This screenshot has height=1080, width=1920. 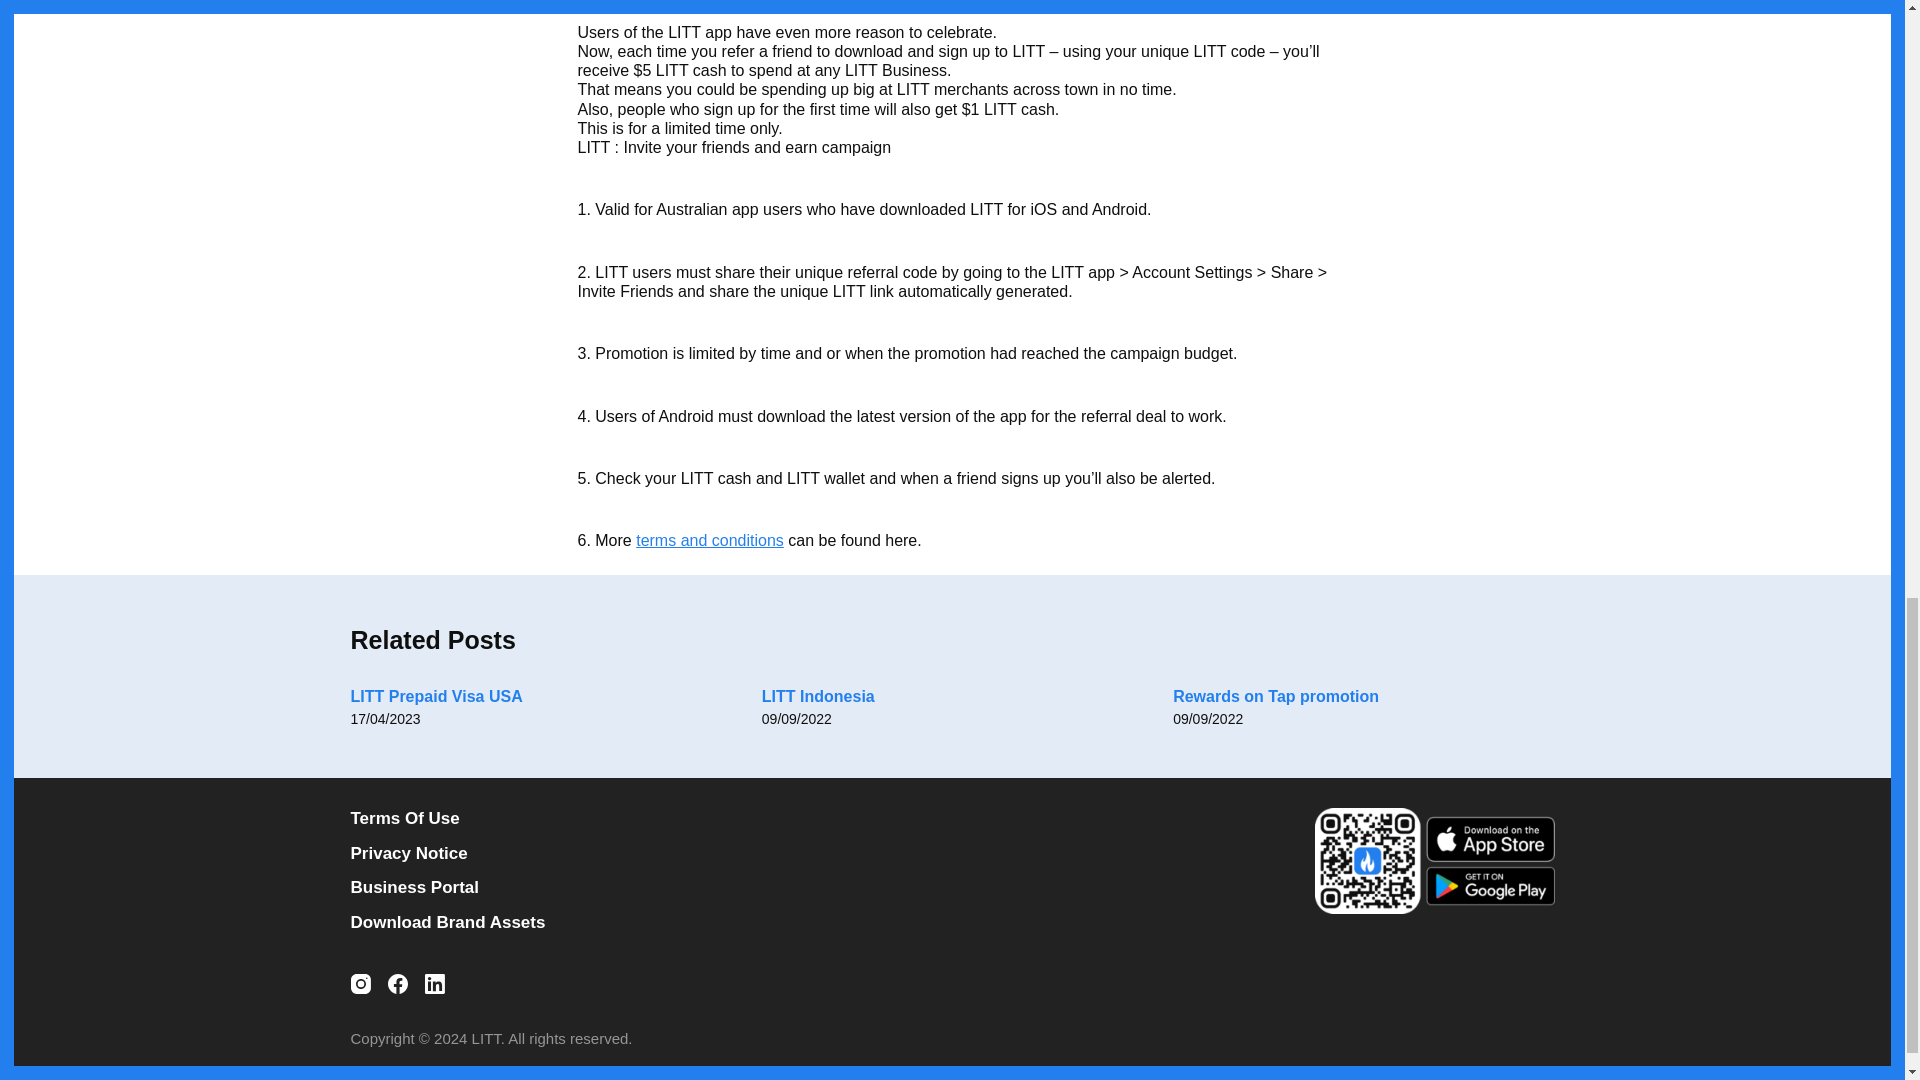 What do you see at coordinates (638, 922) in the screenshot?
I see `Download Brand Assets` at bounding box center [638, 922].